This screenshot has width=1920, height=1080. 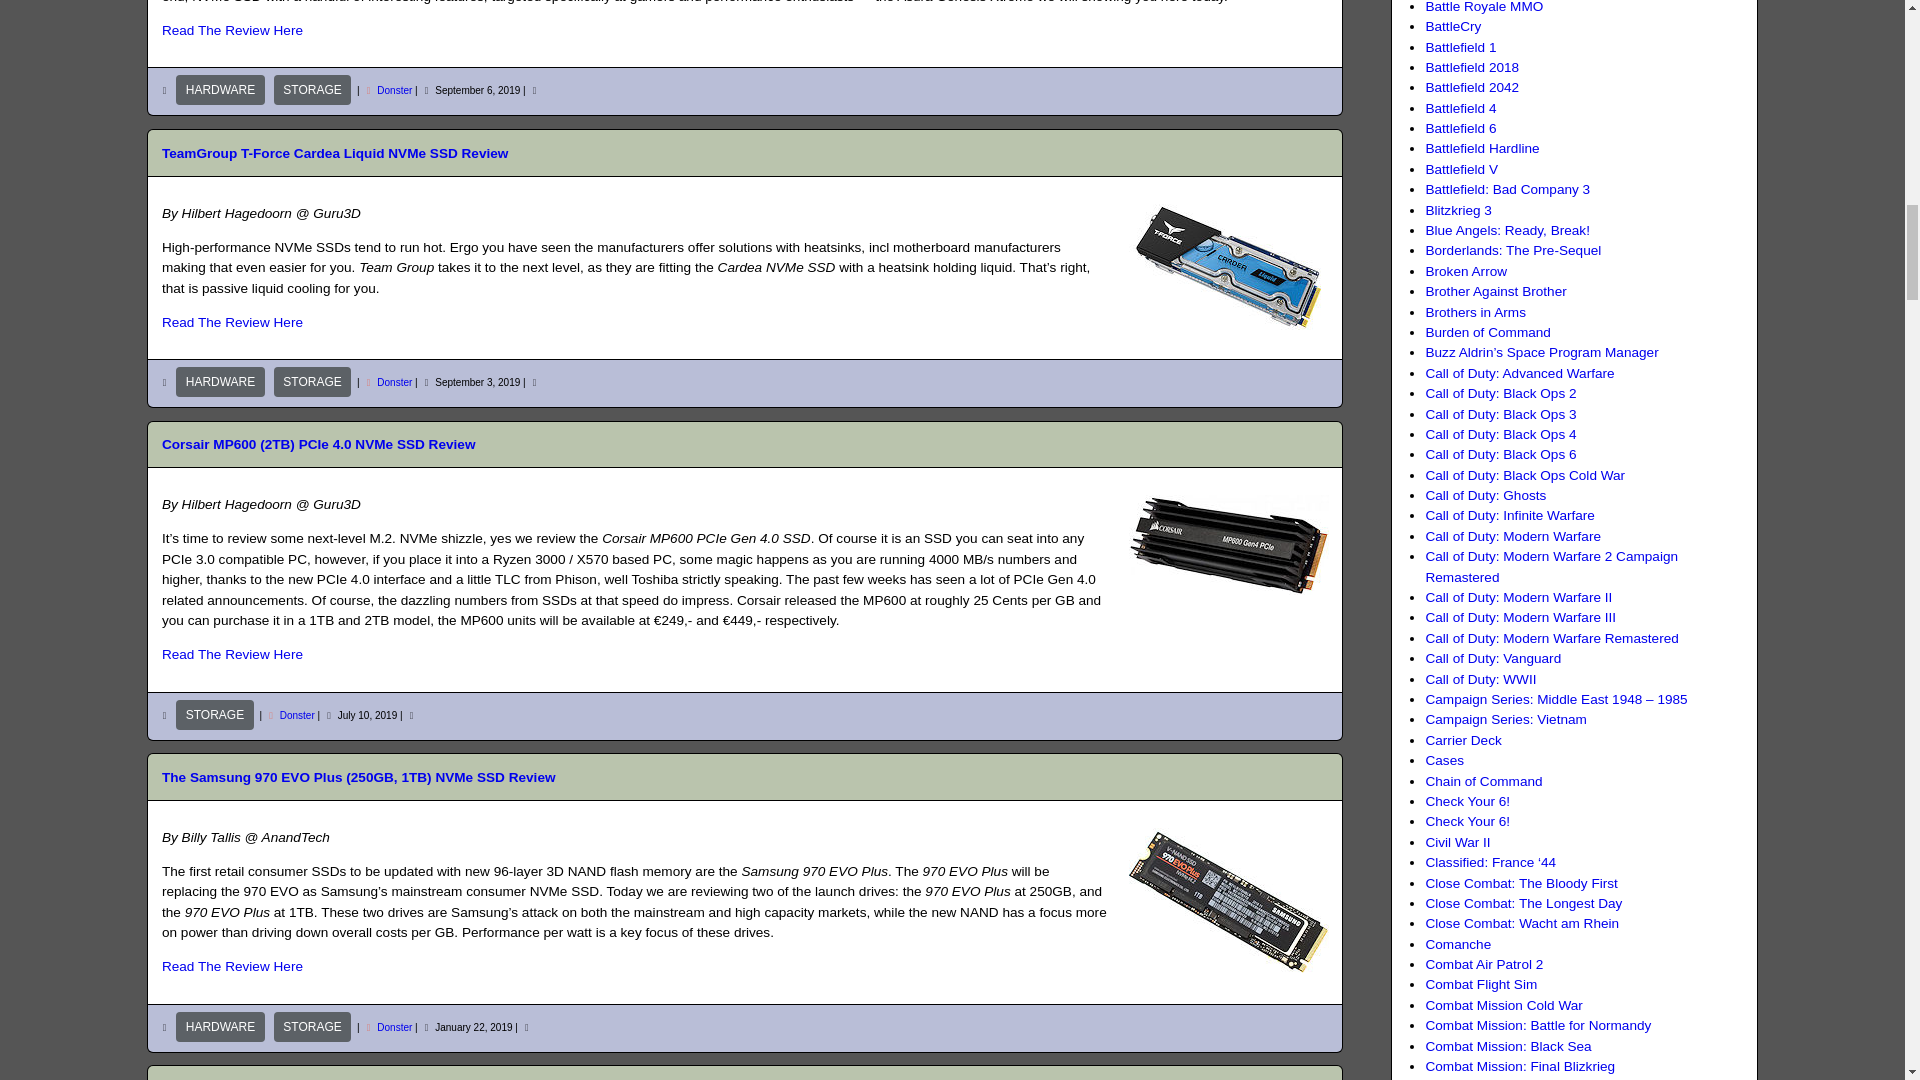 What do you see at coordinates (220, 382) in the screenshot?
I see `HARDWARE` at bounding box center [220, 382].